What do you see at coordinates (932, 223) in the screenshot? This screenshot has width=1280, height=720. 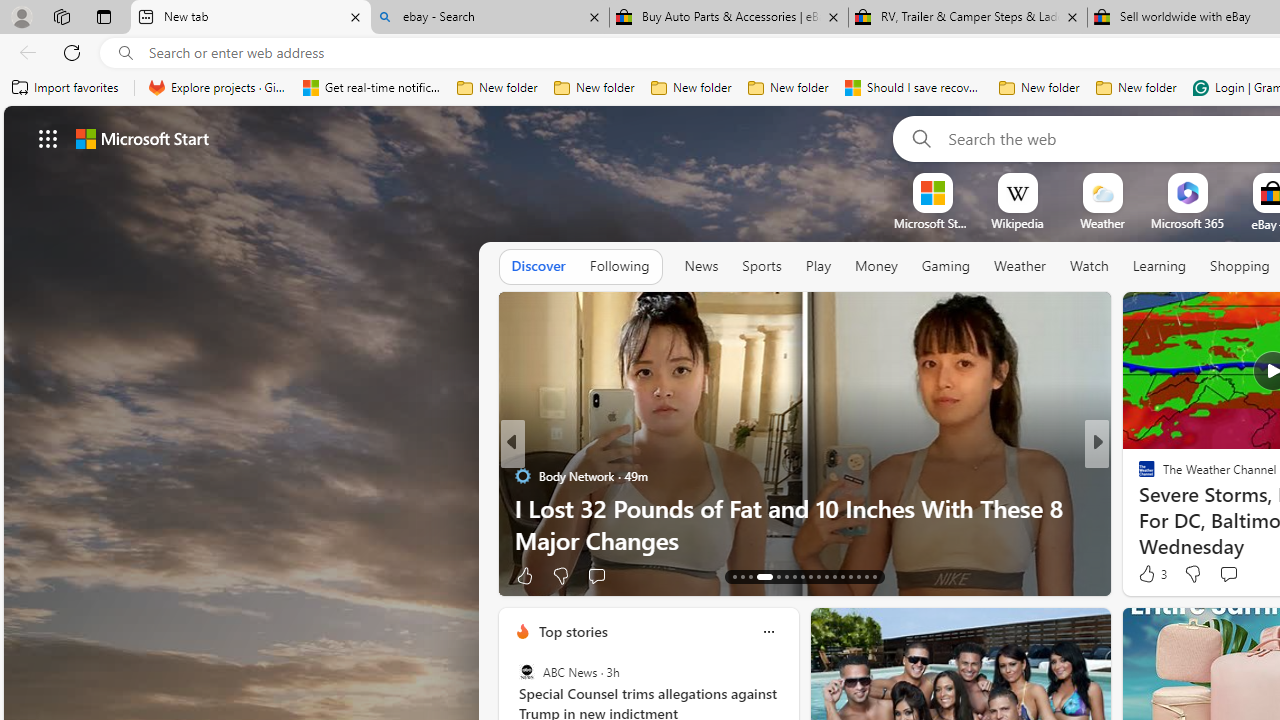 I see `Microsoft Start Sports` at bounding box center [932, 223].